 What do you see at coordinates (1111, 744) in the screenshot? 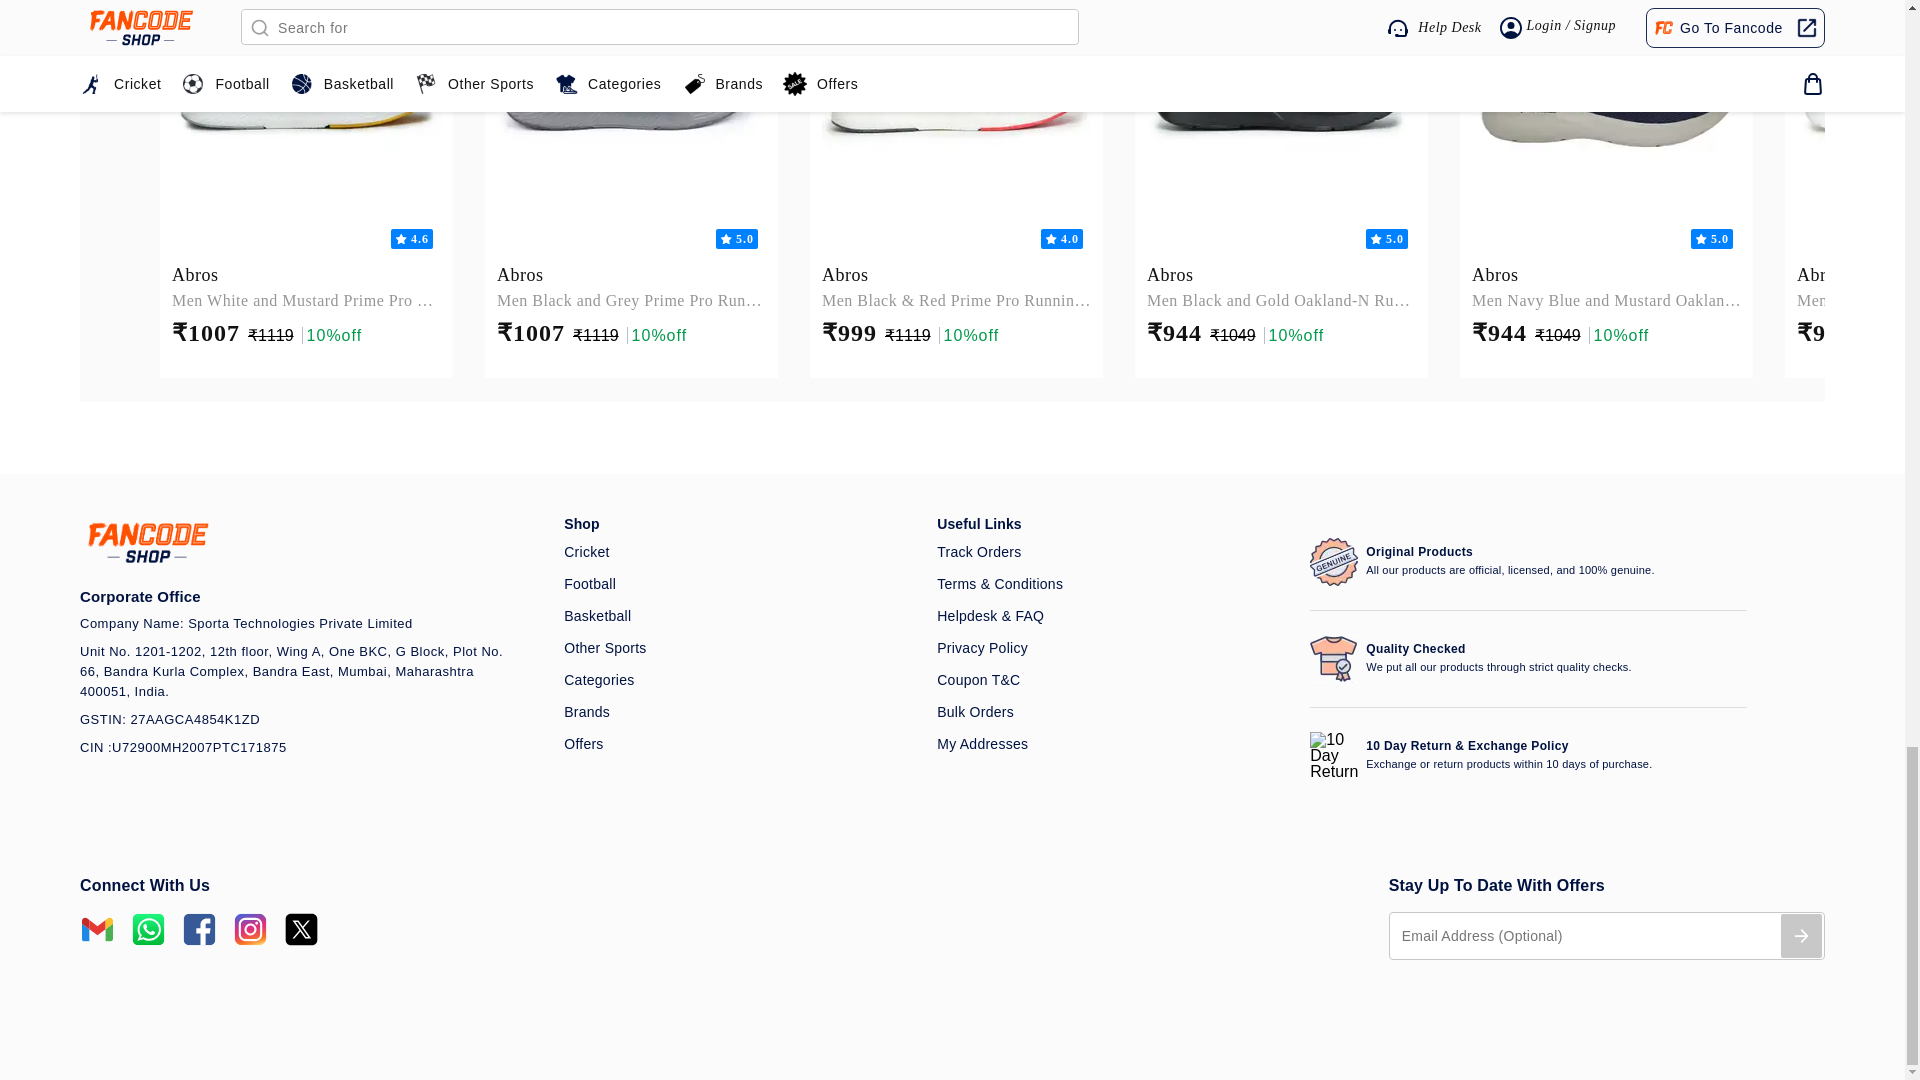
I see `My Addresses` at bounding box center [1111, 744].